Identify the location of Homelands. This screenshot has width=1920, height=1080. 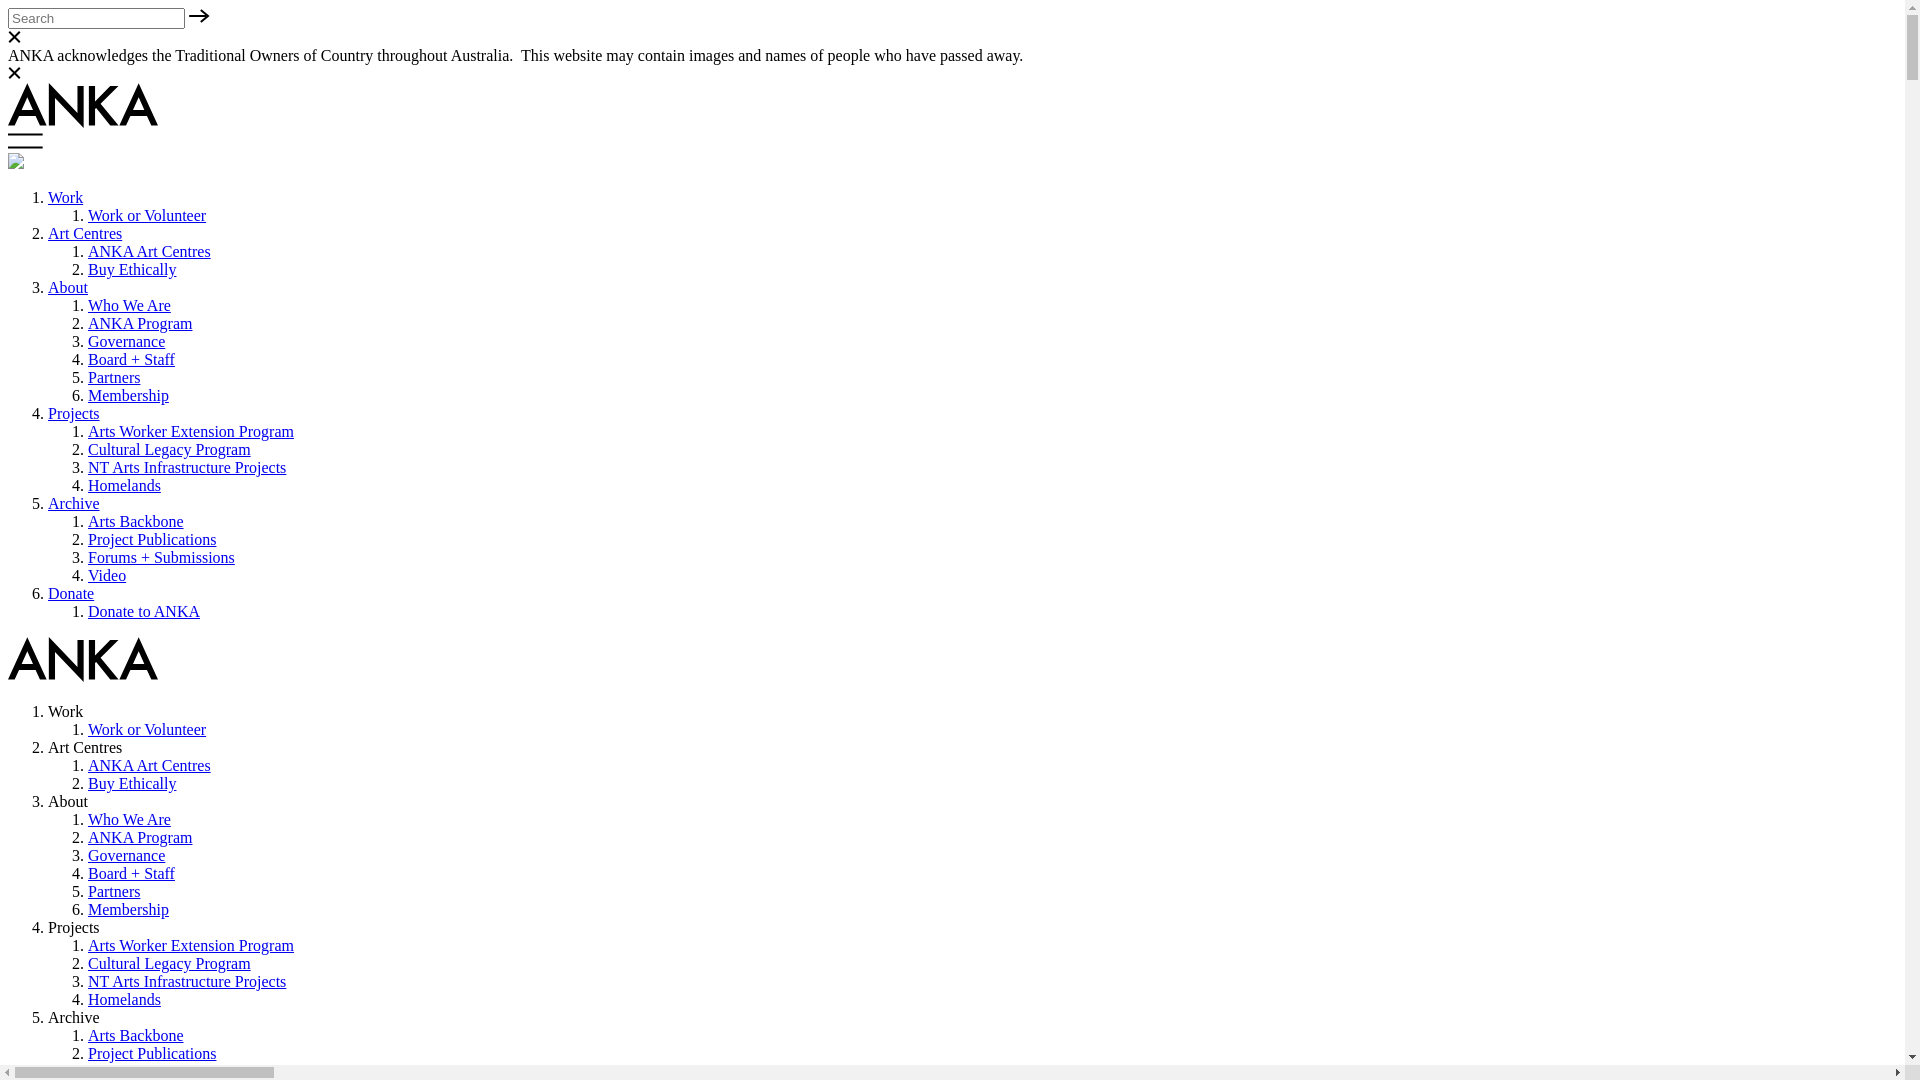
(124, 1000).